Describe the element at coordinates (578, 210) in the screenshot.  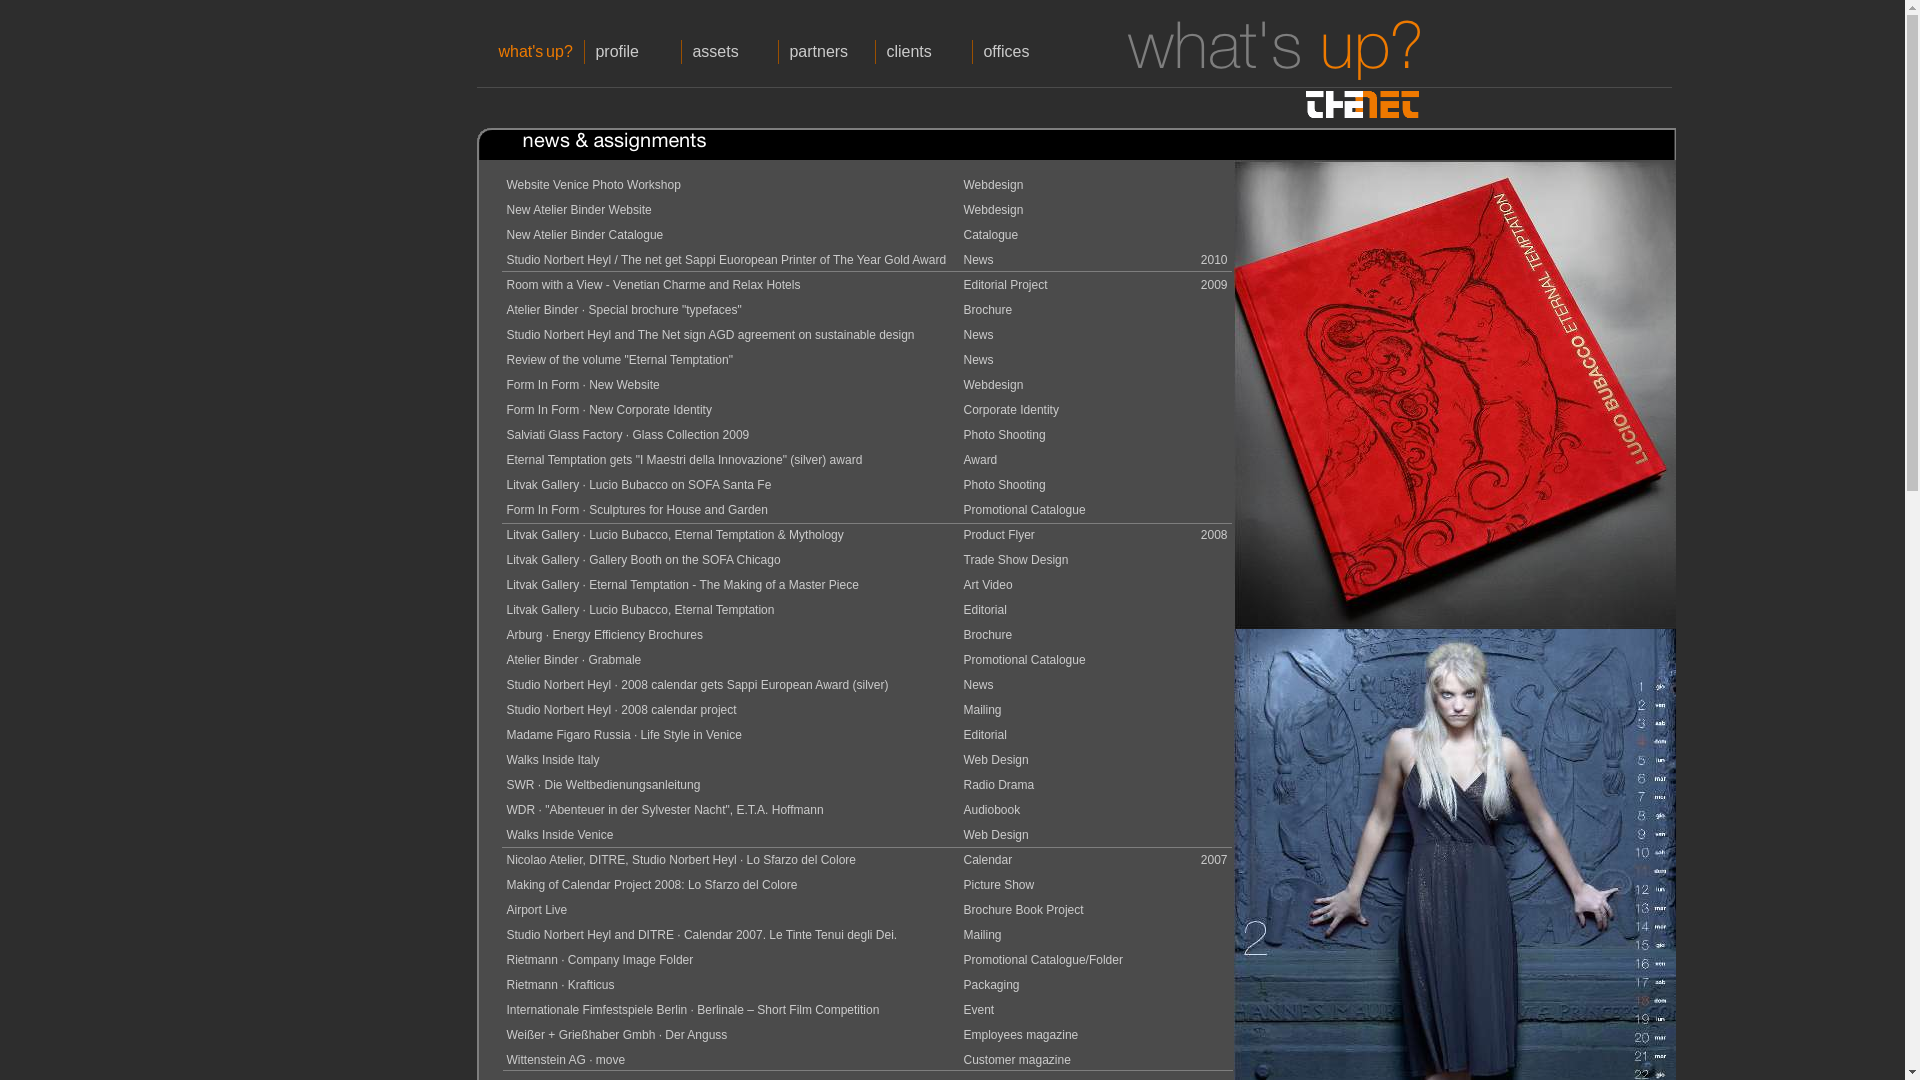
I see `New Atelier Binder Website` at that location.